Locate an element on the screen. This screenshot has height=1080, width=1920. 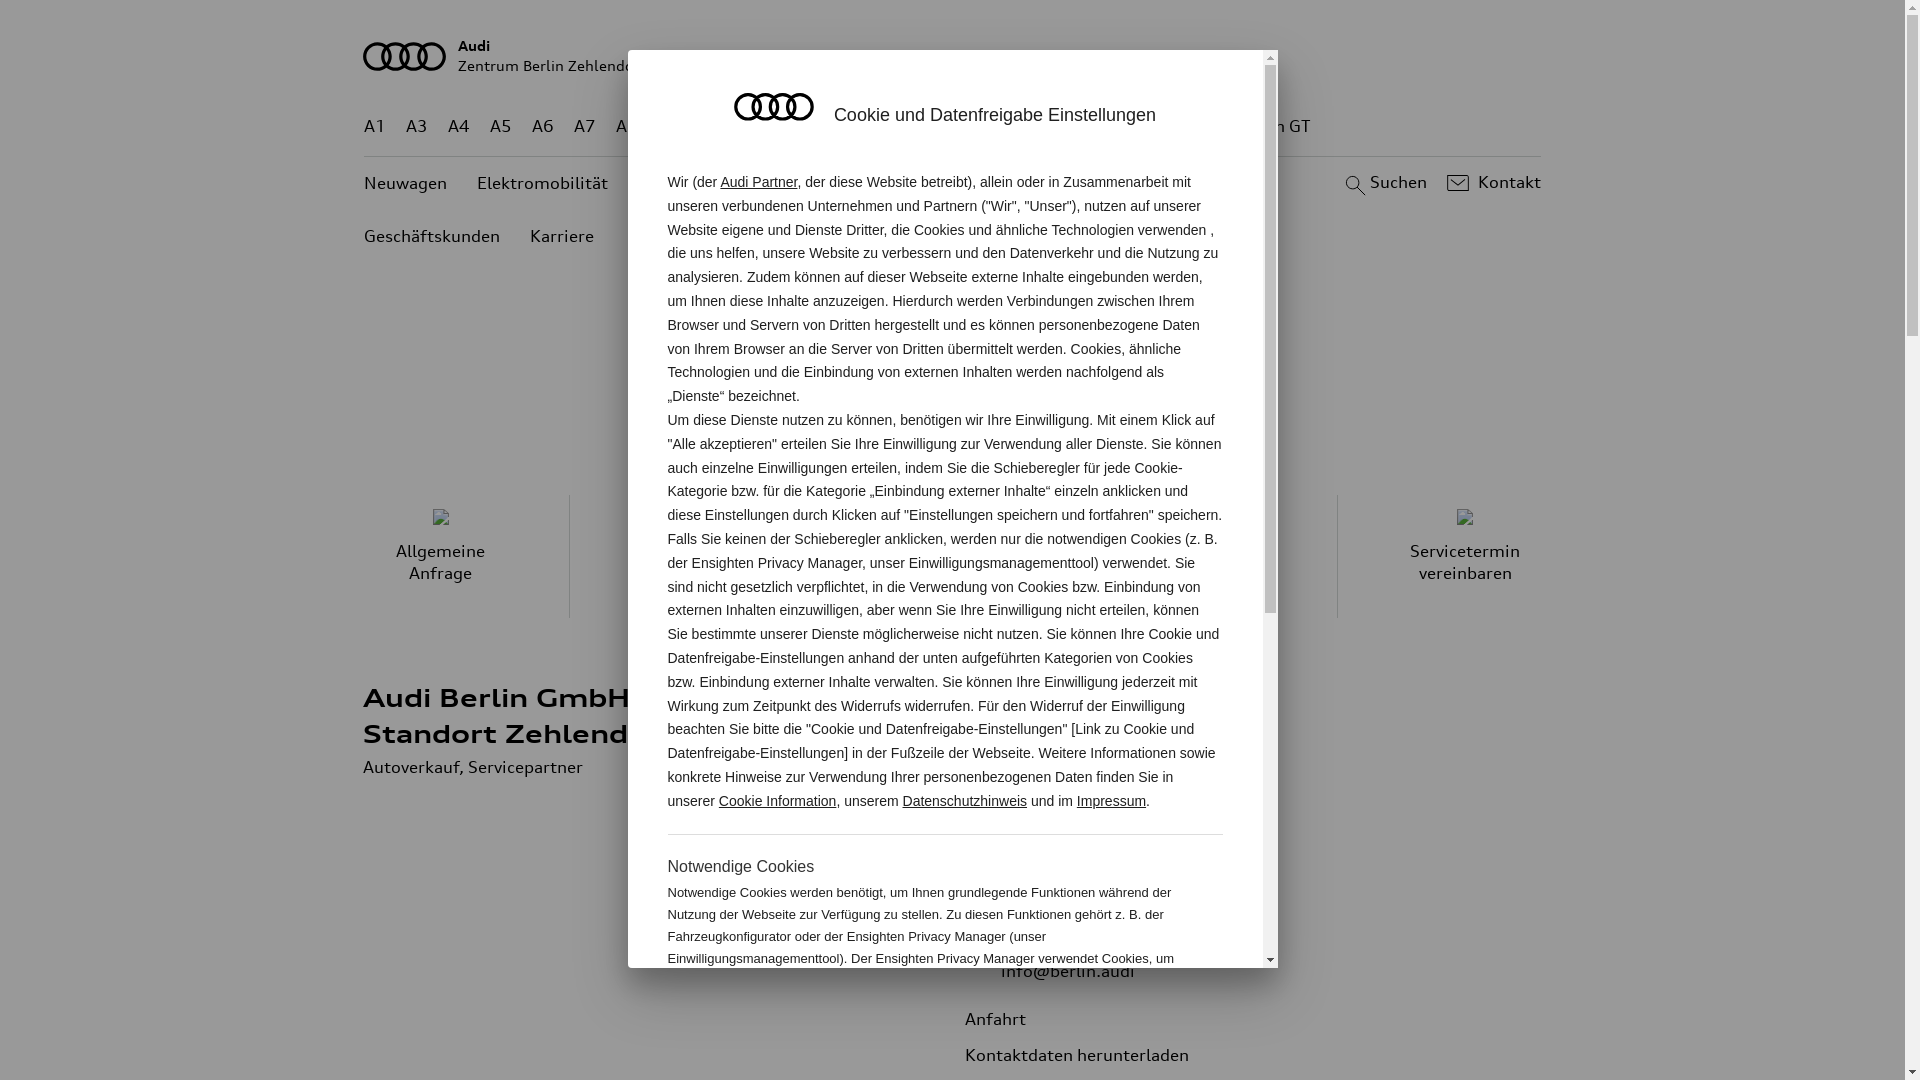
Kontaktdaten herunterladen is located at coordinates (1091, 1055).